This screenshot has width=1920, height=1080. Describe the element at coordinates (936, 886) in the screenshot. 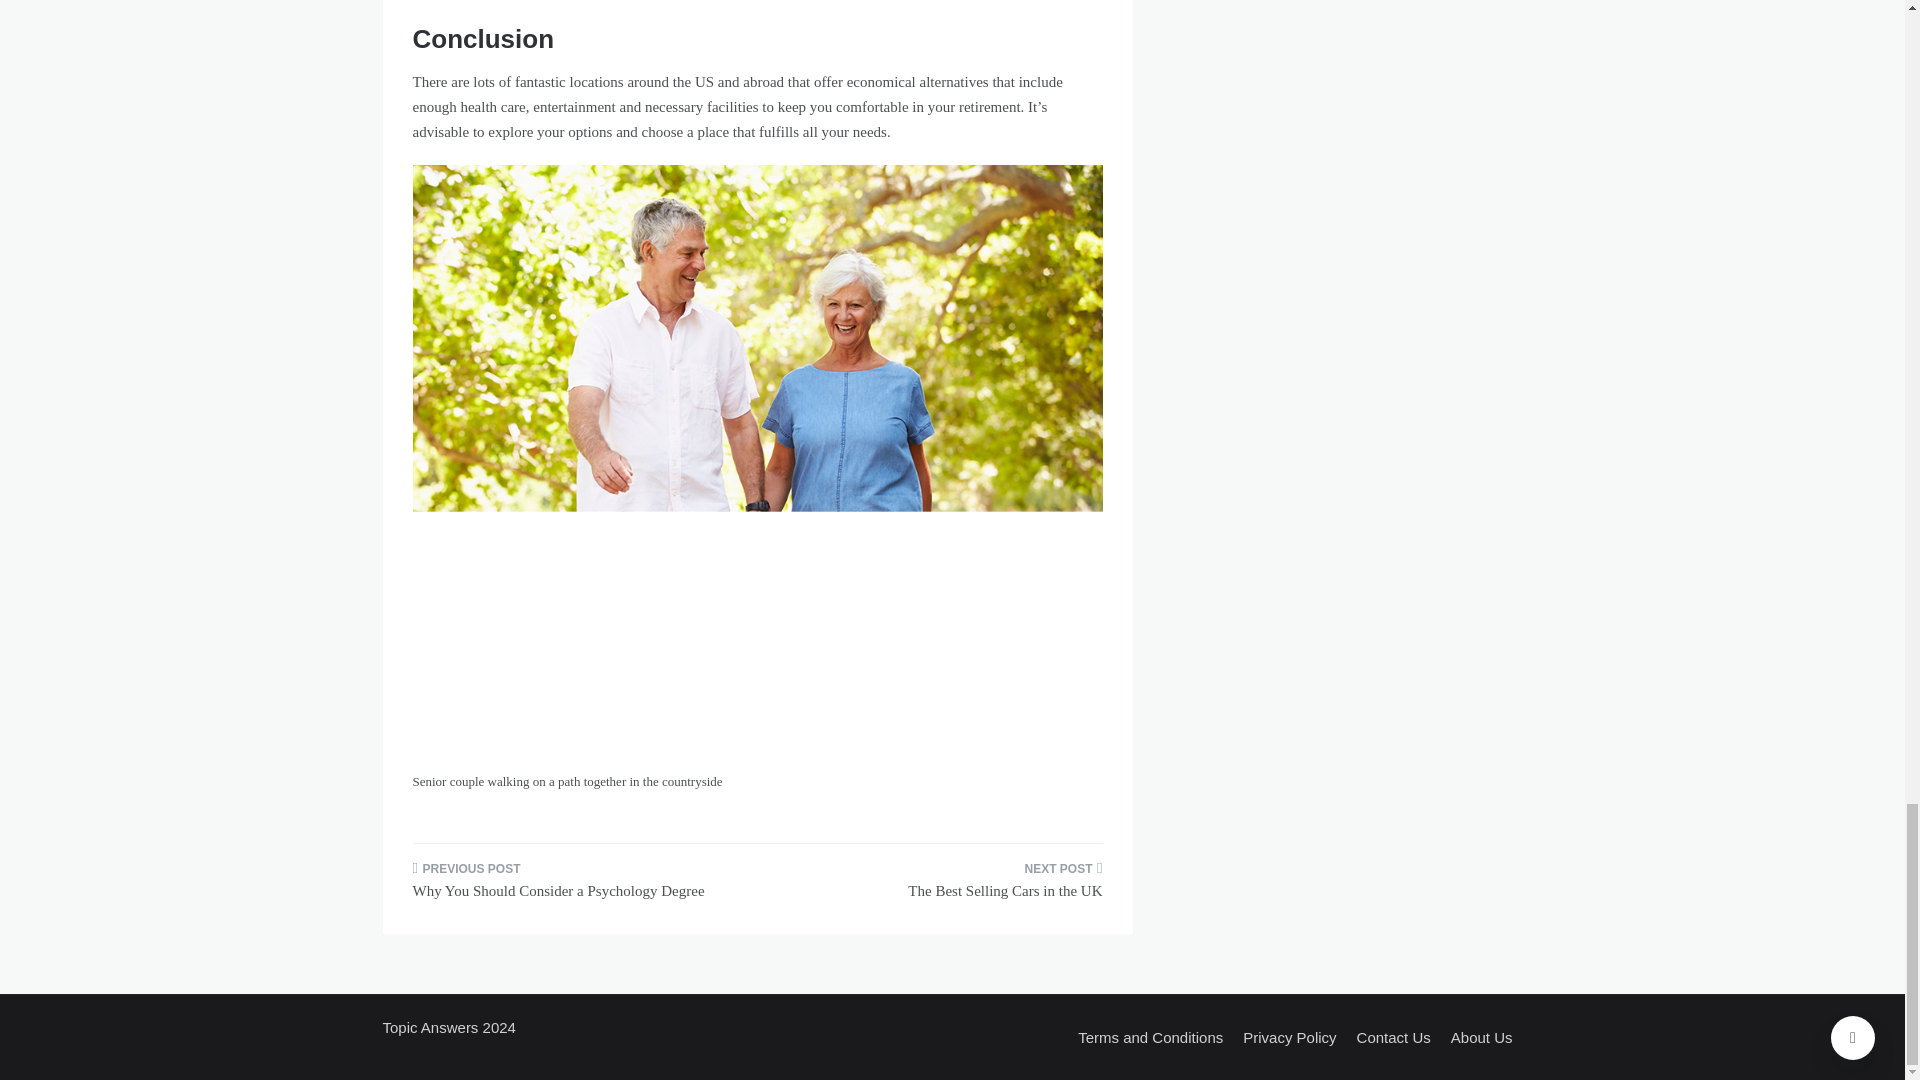

I see `The Best Selling Cars in the UK` at that location.